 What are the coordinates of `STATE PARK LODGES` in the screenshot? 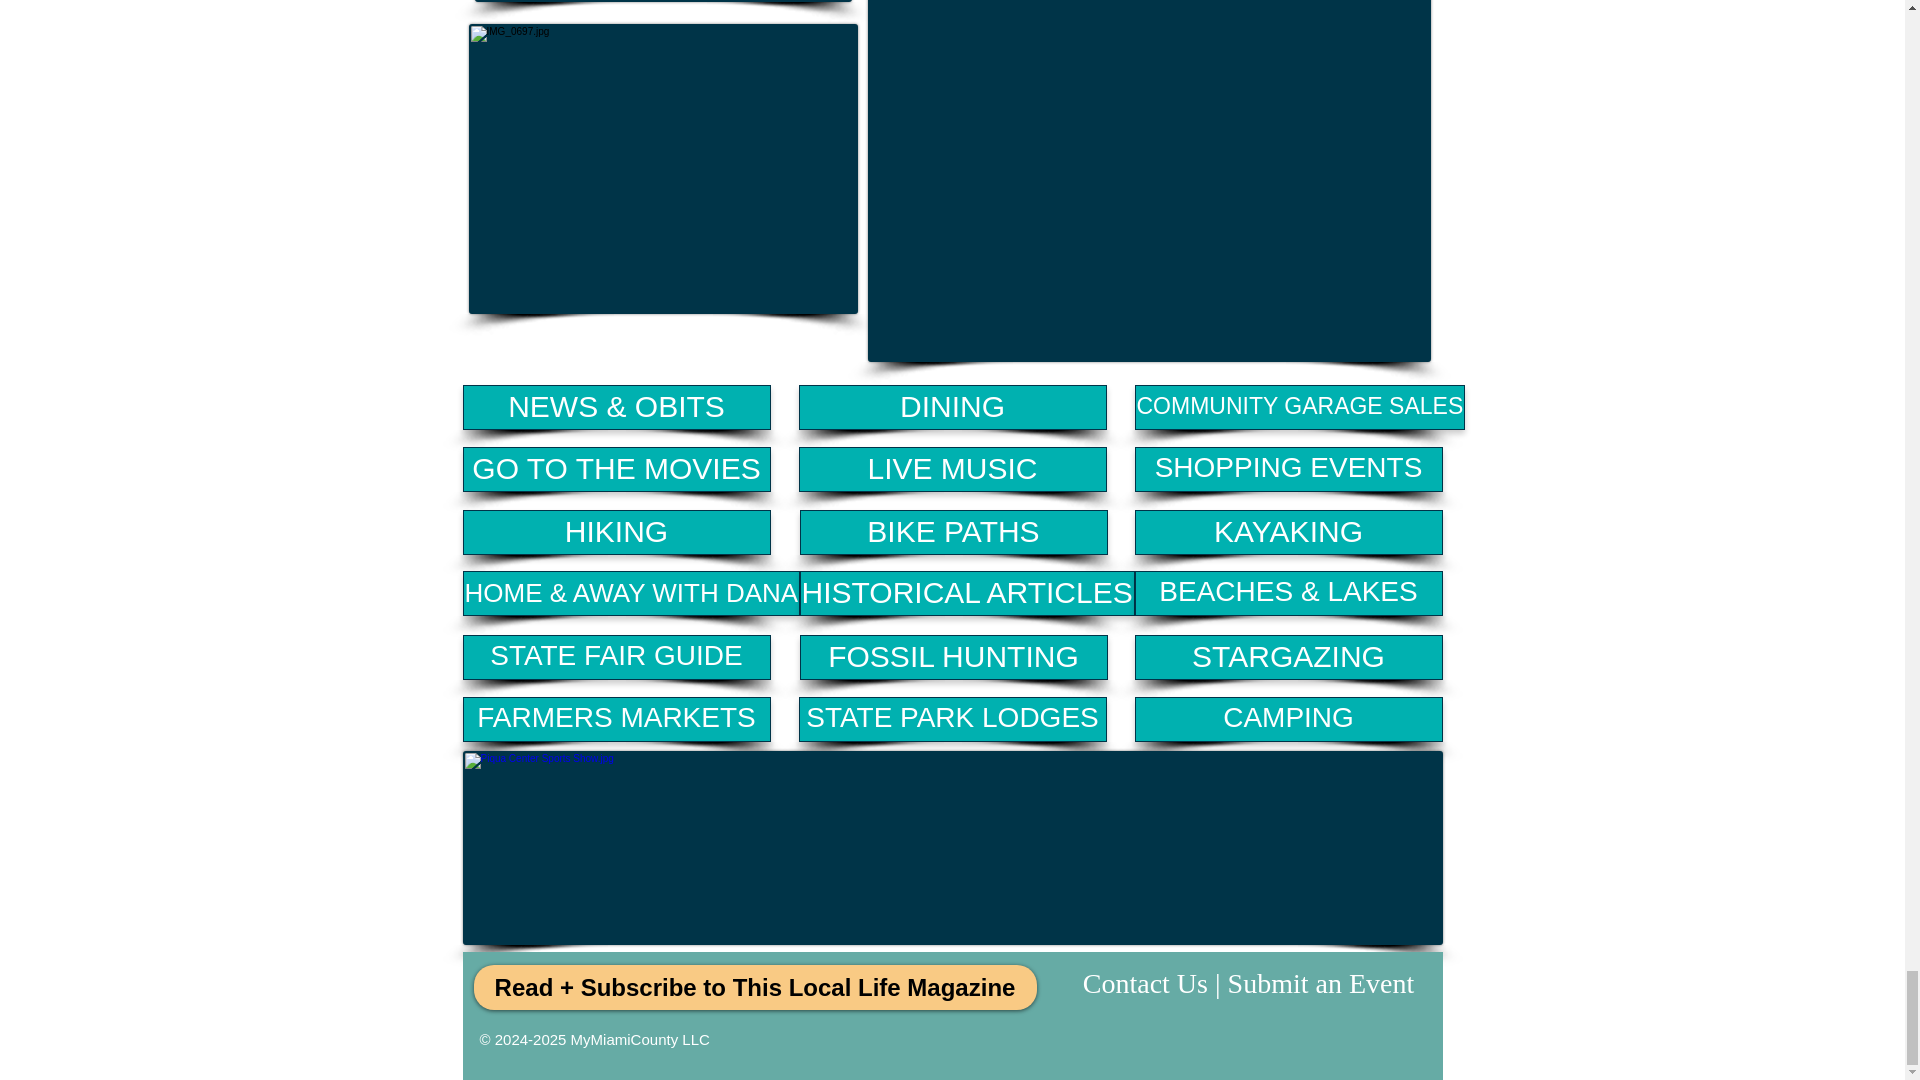 It's located at (952, 718).